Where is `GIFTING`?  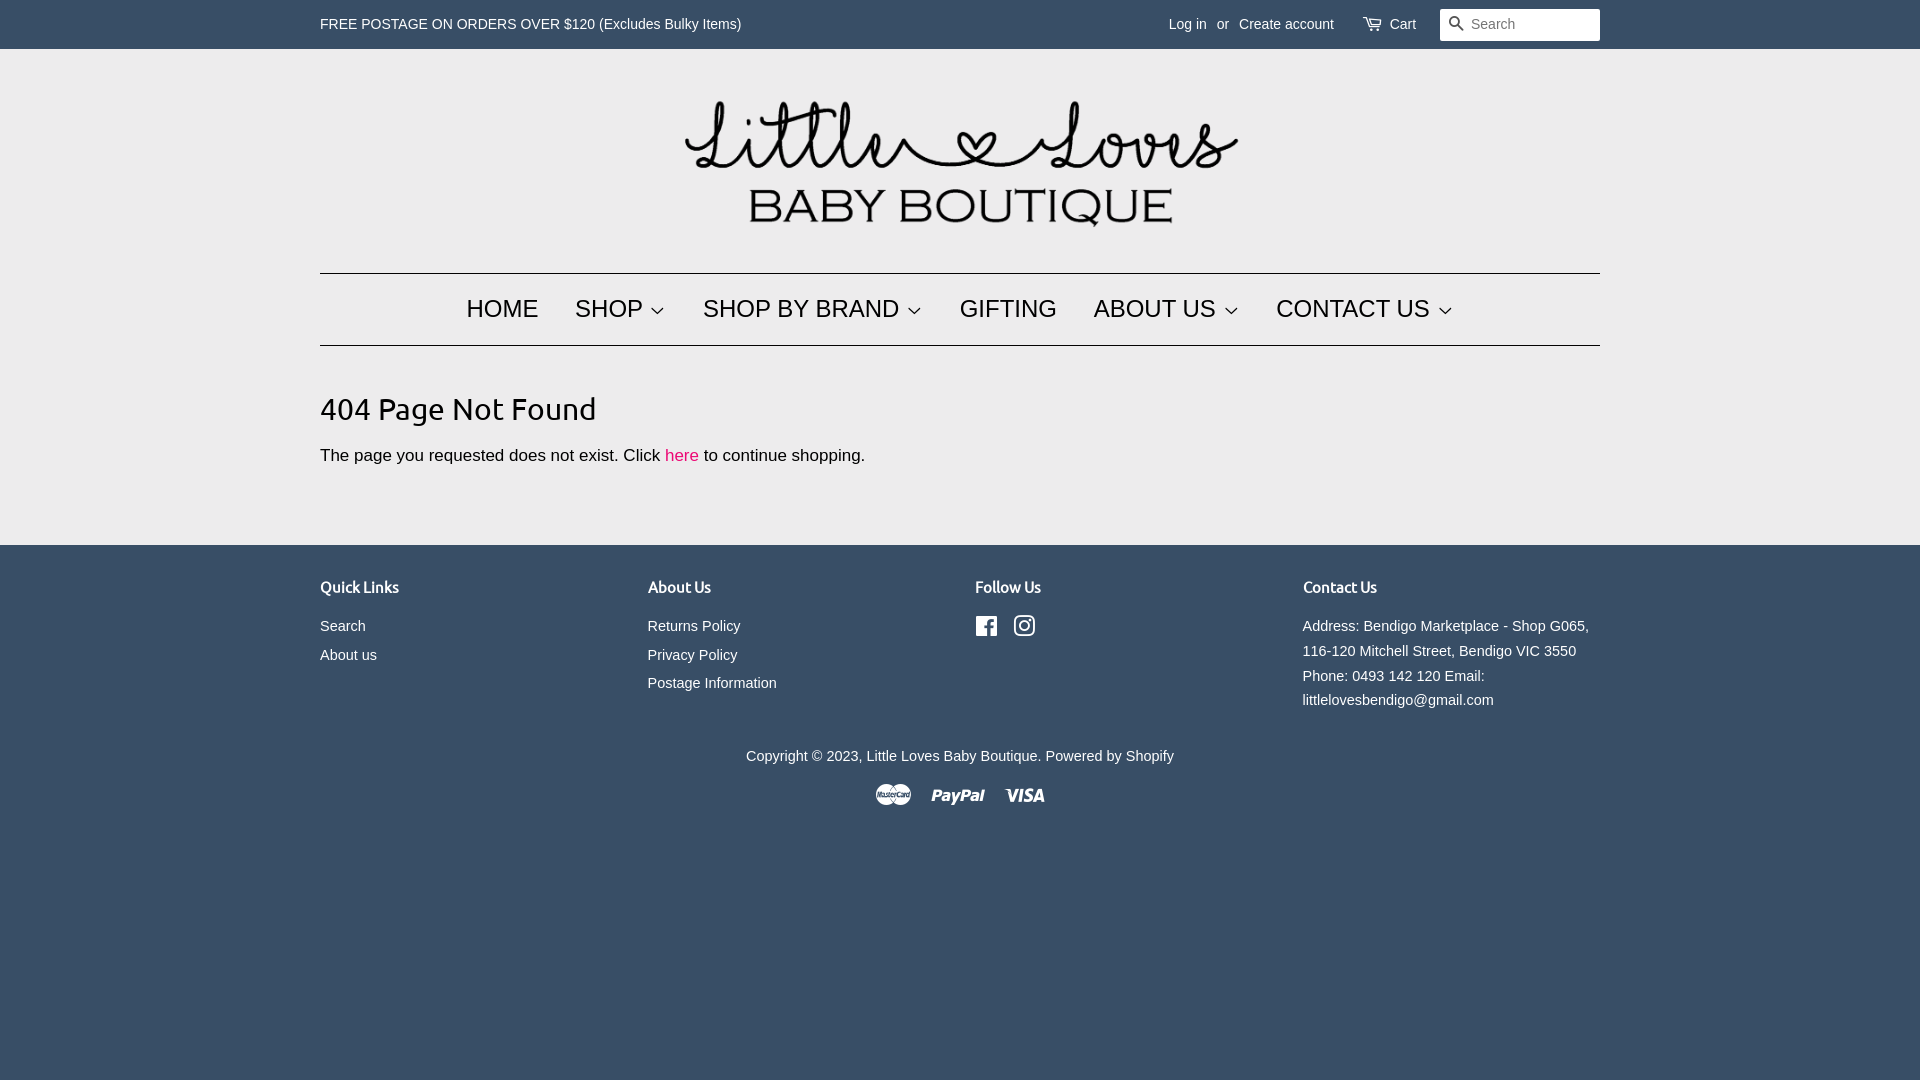
GIFTING is located at coordinates (1008, 310).